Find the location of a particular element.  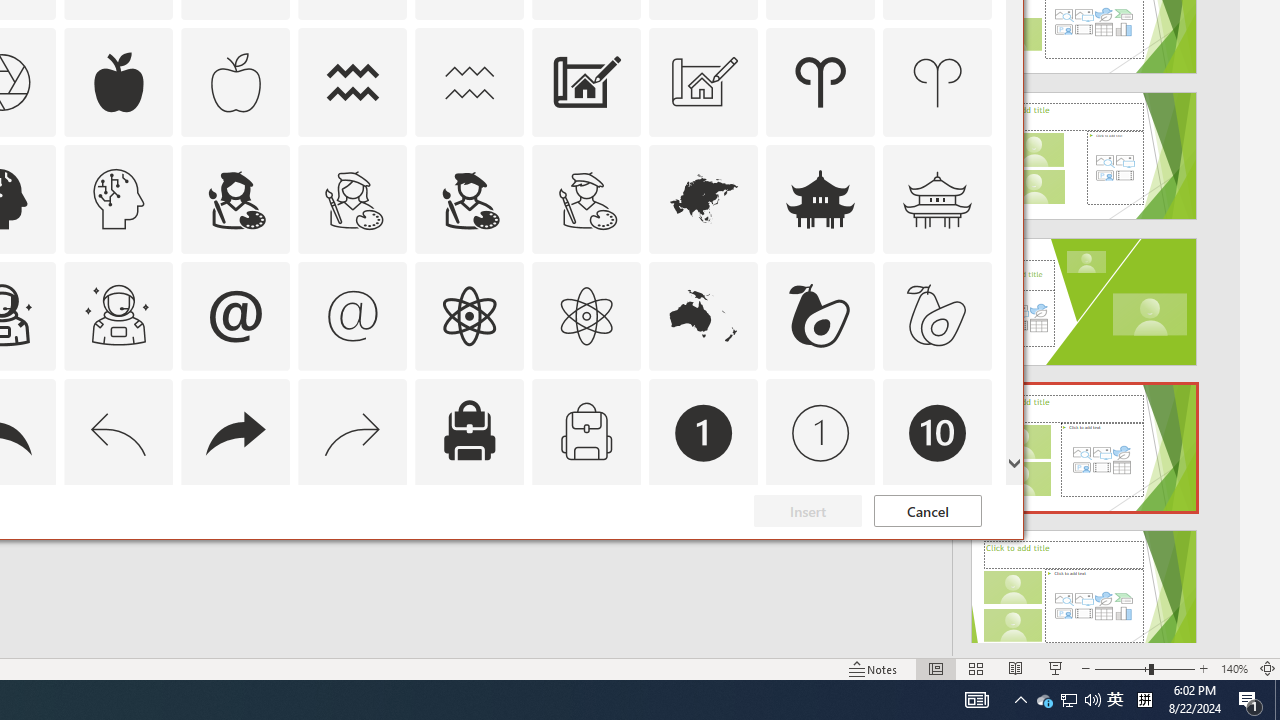

AutomationID: Icons_Asia is located at coordinates (704, 198).